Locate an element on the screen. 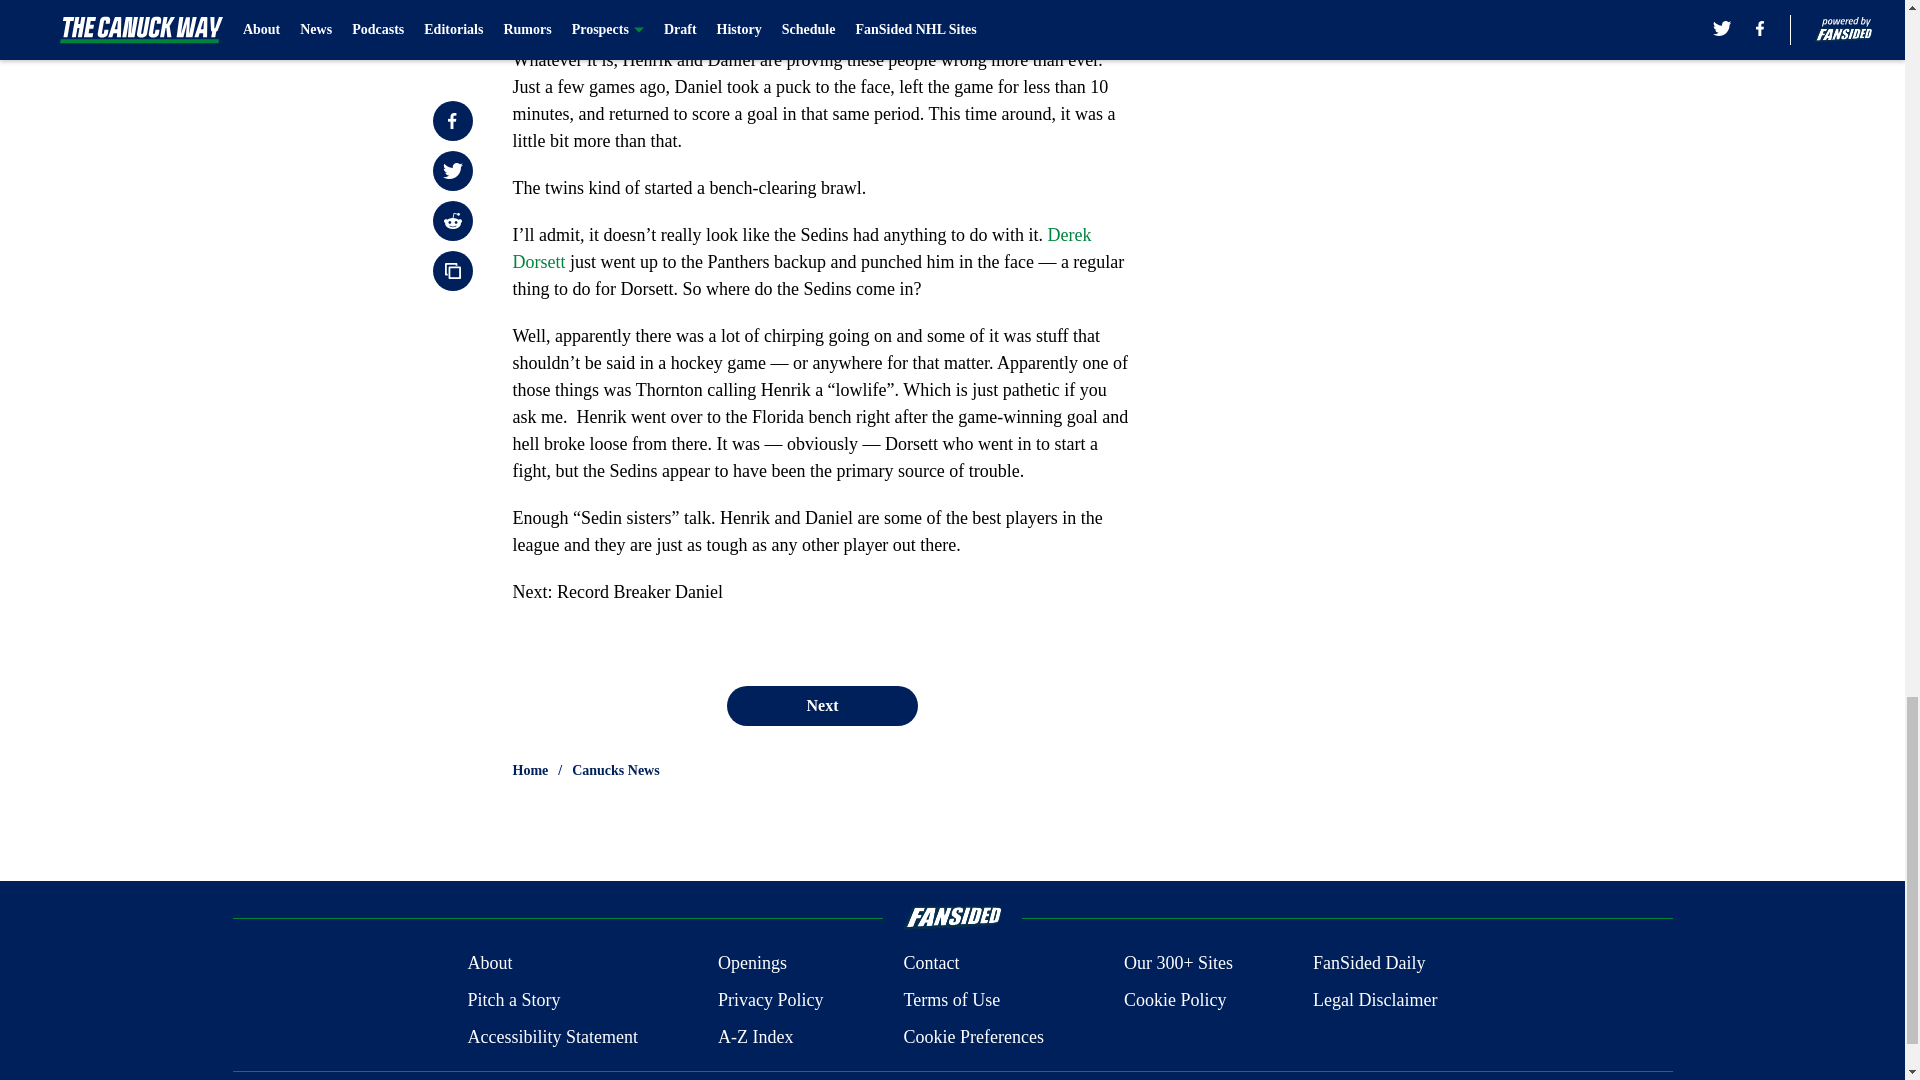 The image size is (1920, 1080). Legal Disclaimer is located at coordinates (1374, 1000).